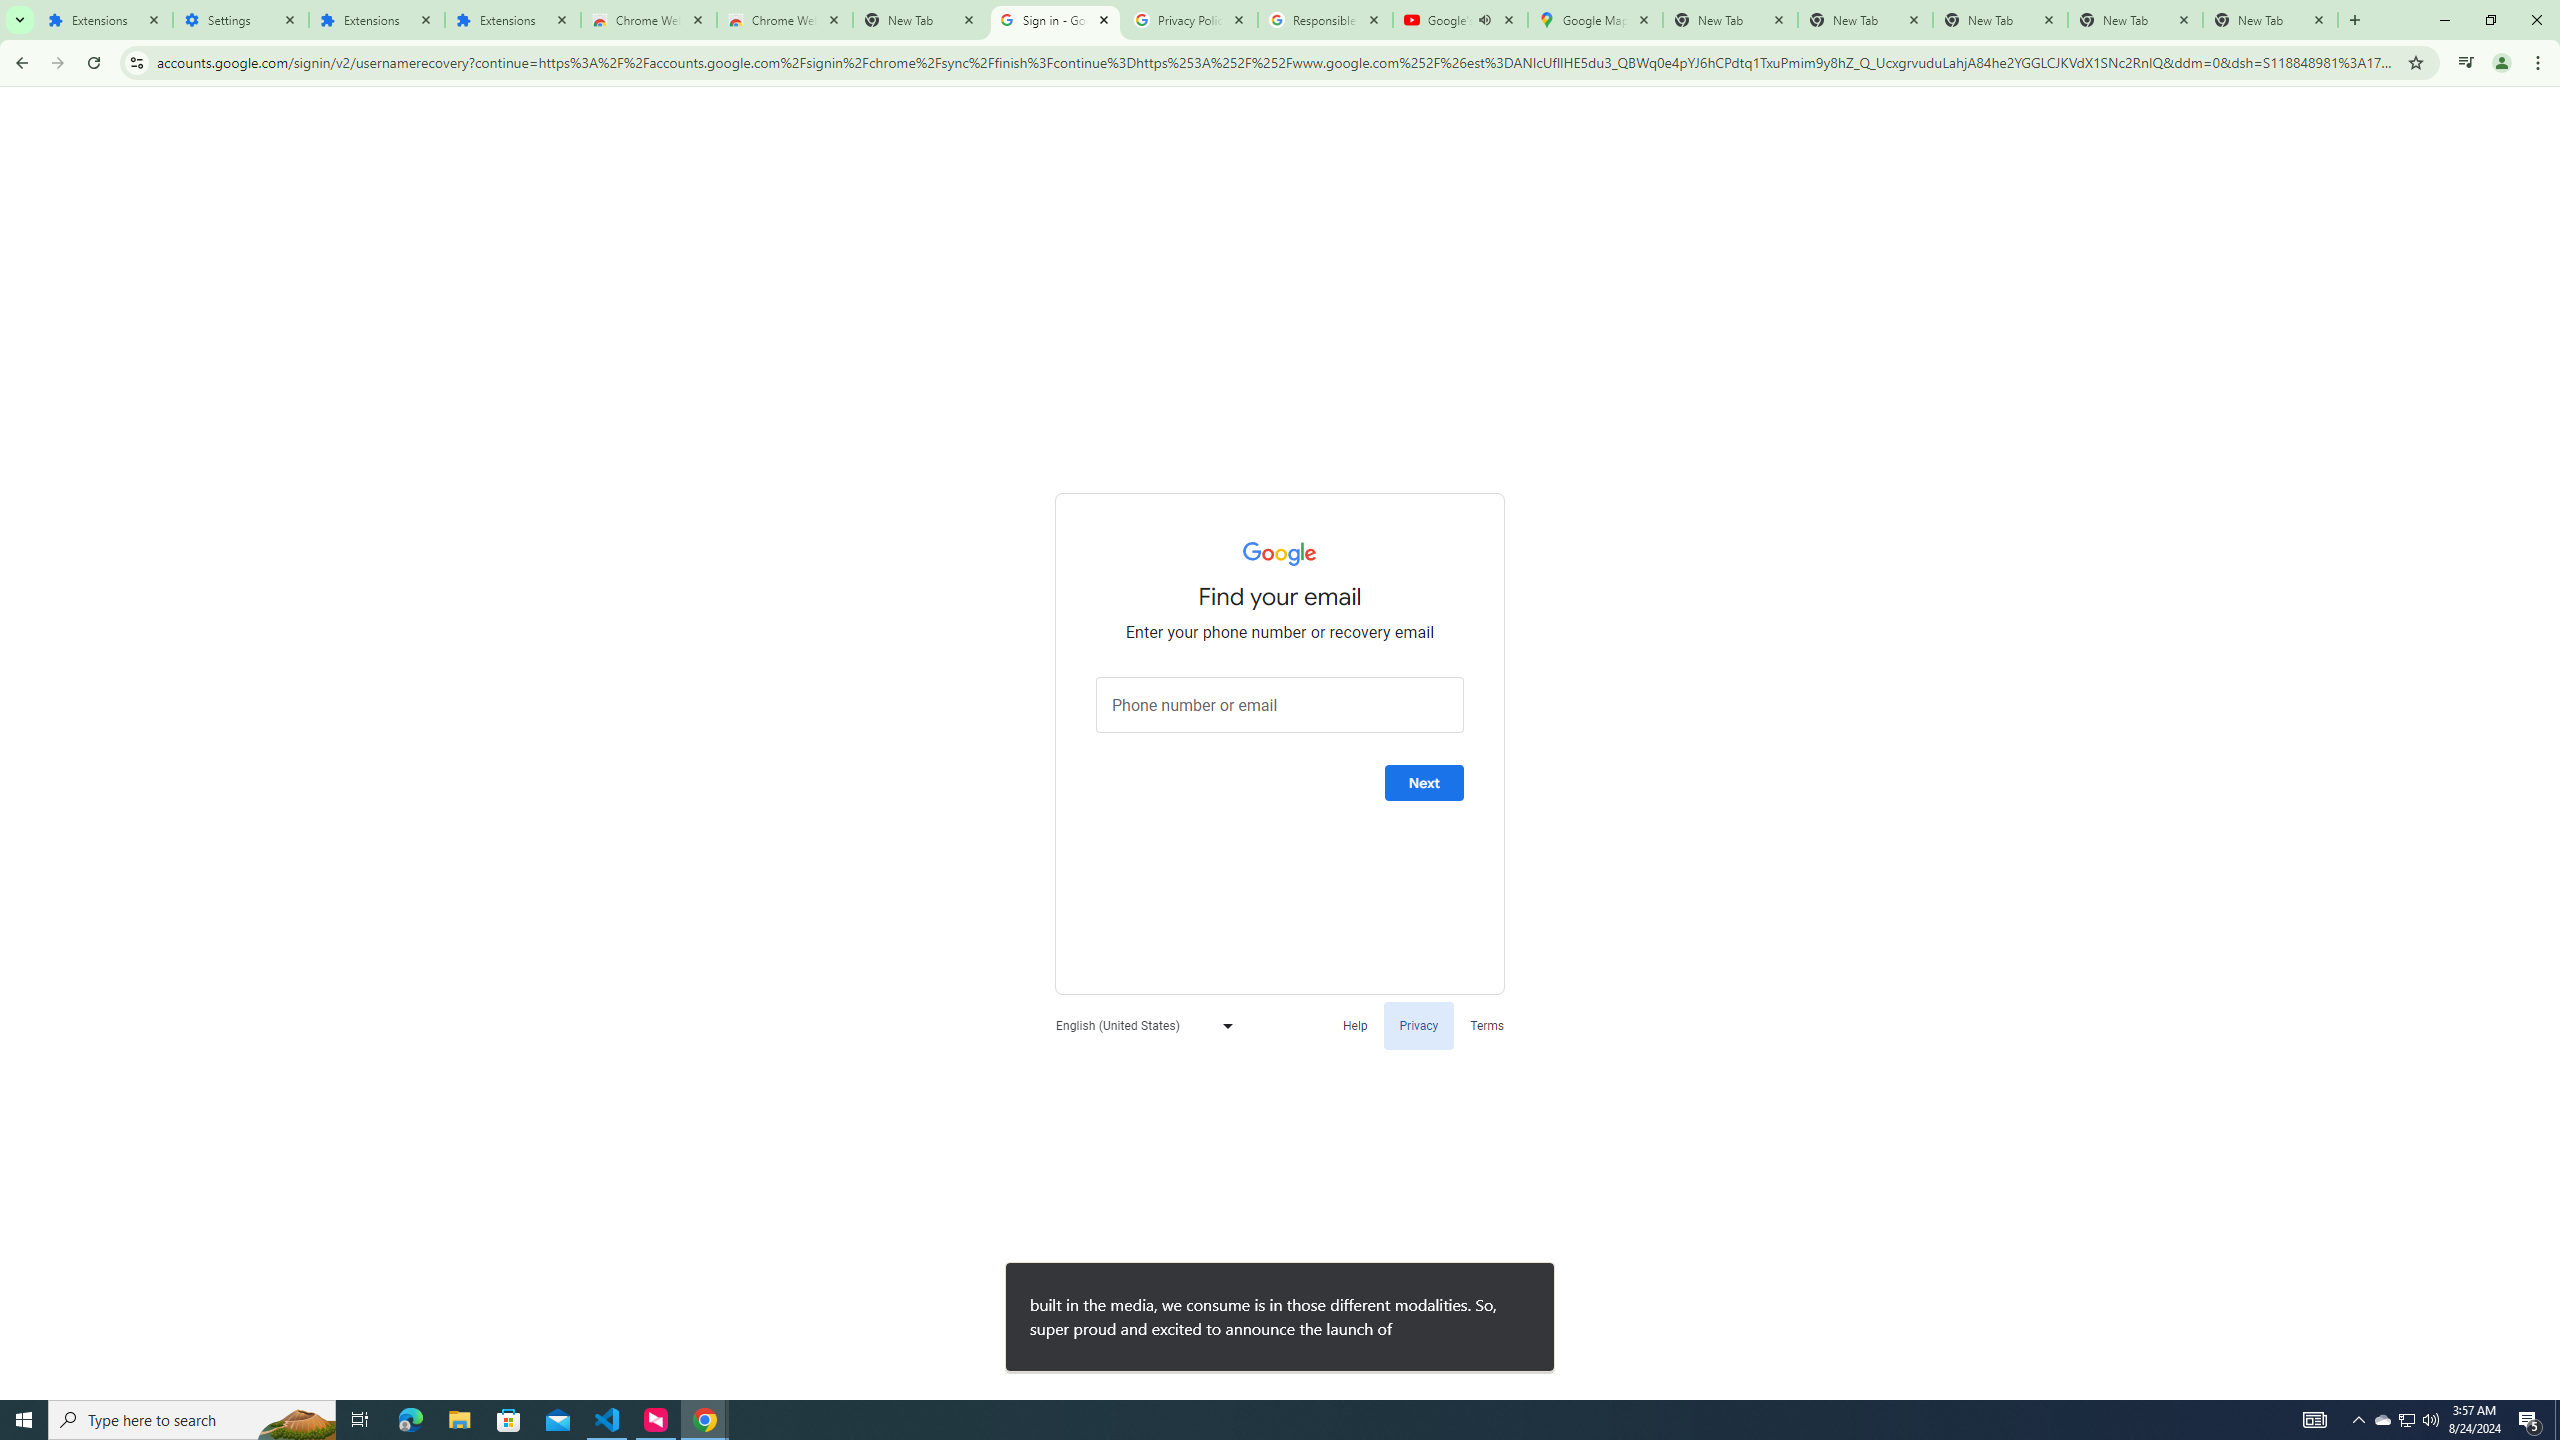 The height and width of the screenshot is (1440, 2560). What do you see at coordinates (1424, 783) in the screenshot?
I see `Next` at bounding box center [1424, 783].